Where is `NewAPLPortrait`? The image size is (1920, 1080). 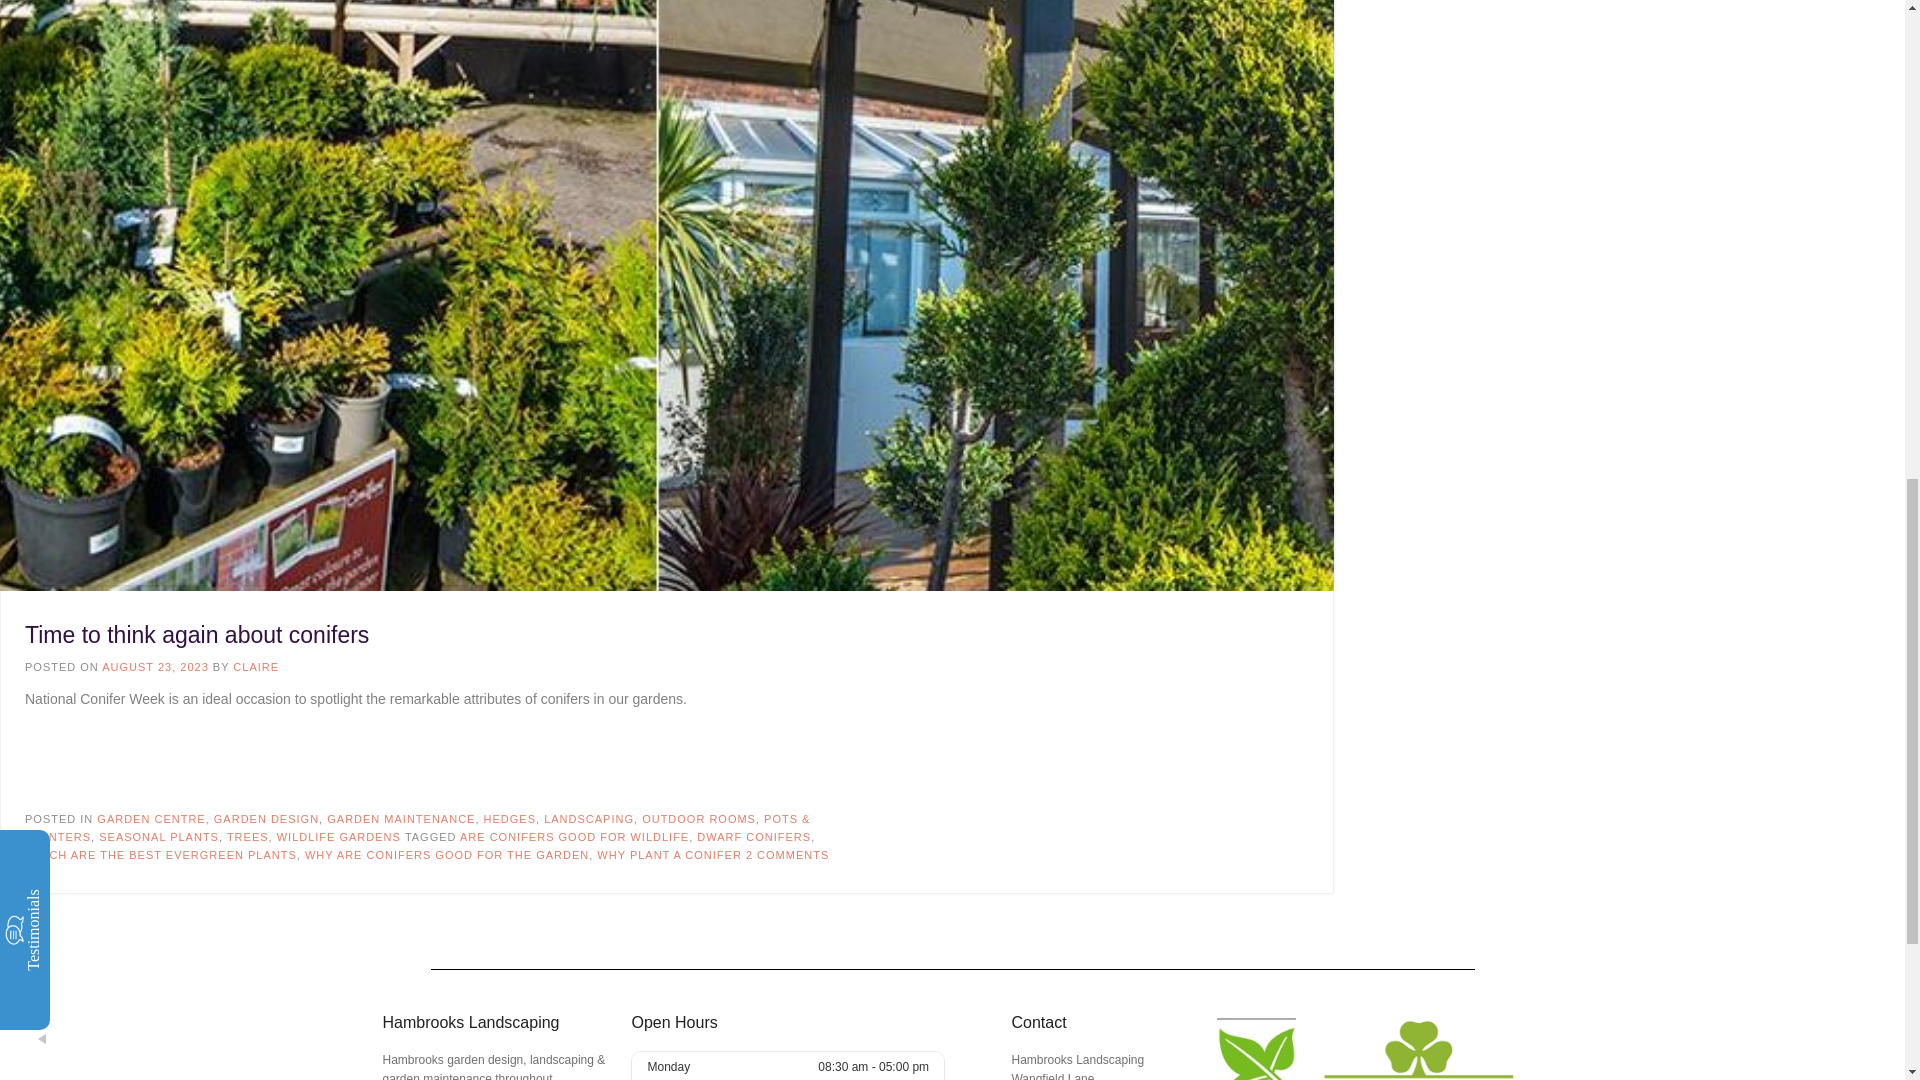
NewAPLPortrait is located at coordinates (1256, 1048).